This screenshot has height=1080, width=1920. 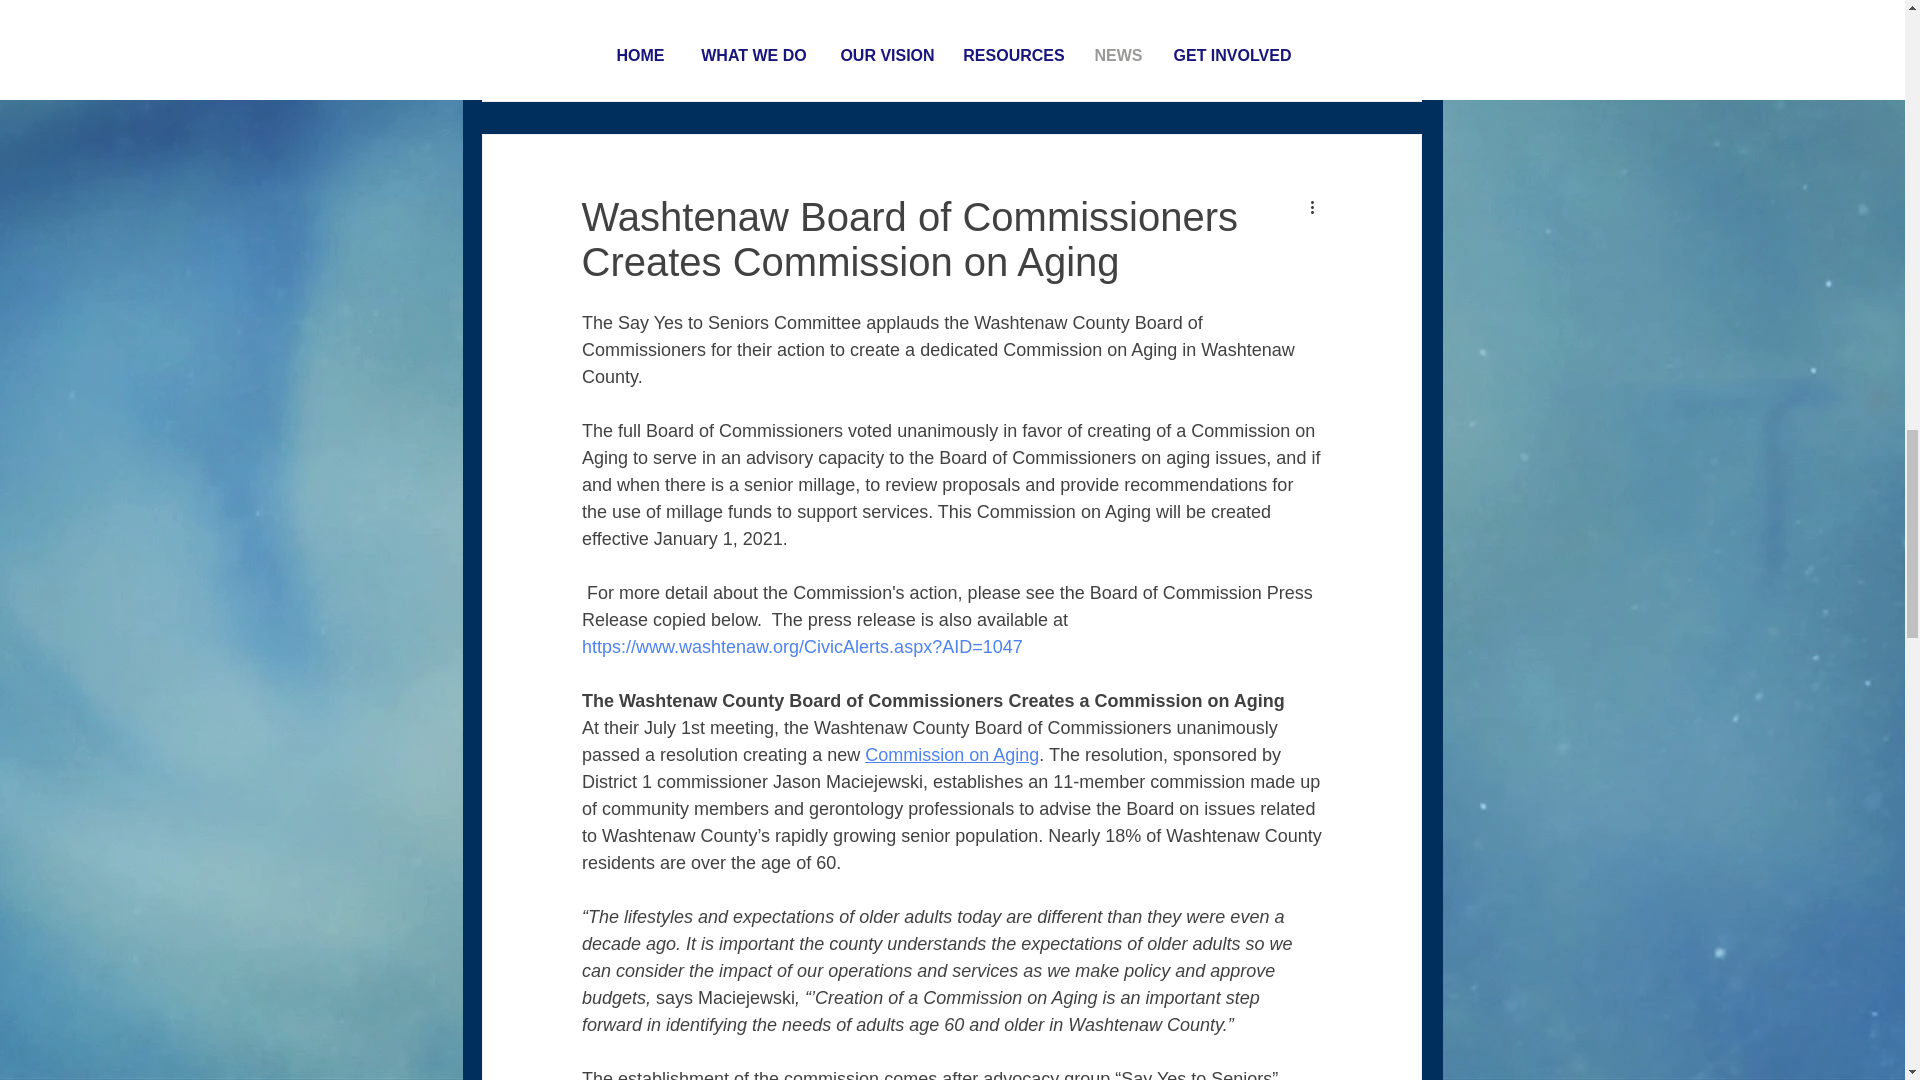 I want to click on 0 comments, so click(x=696, y=30).